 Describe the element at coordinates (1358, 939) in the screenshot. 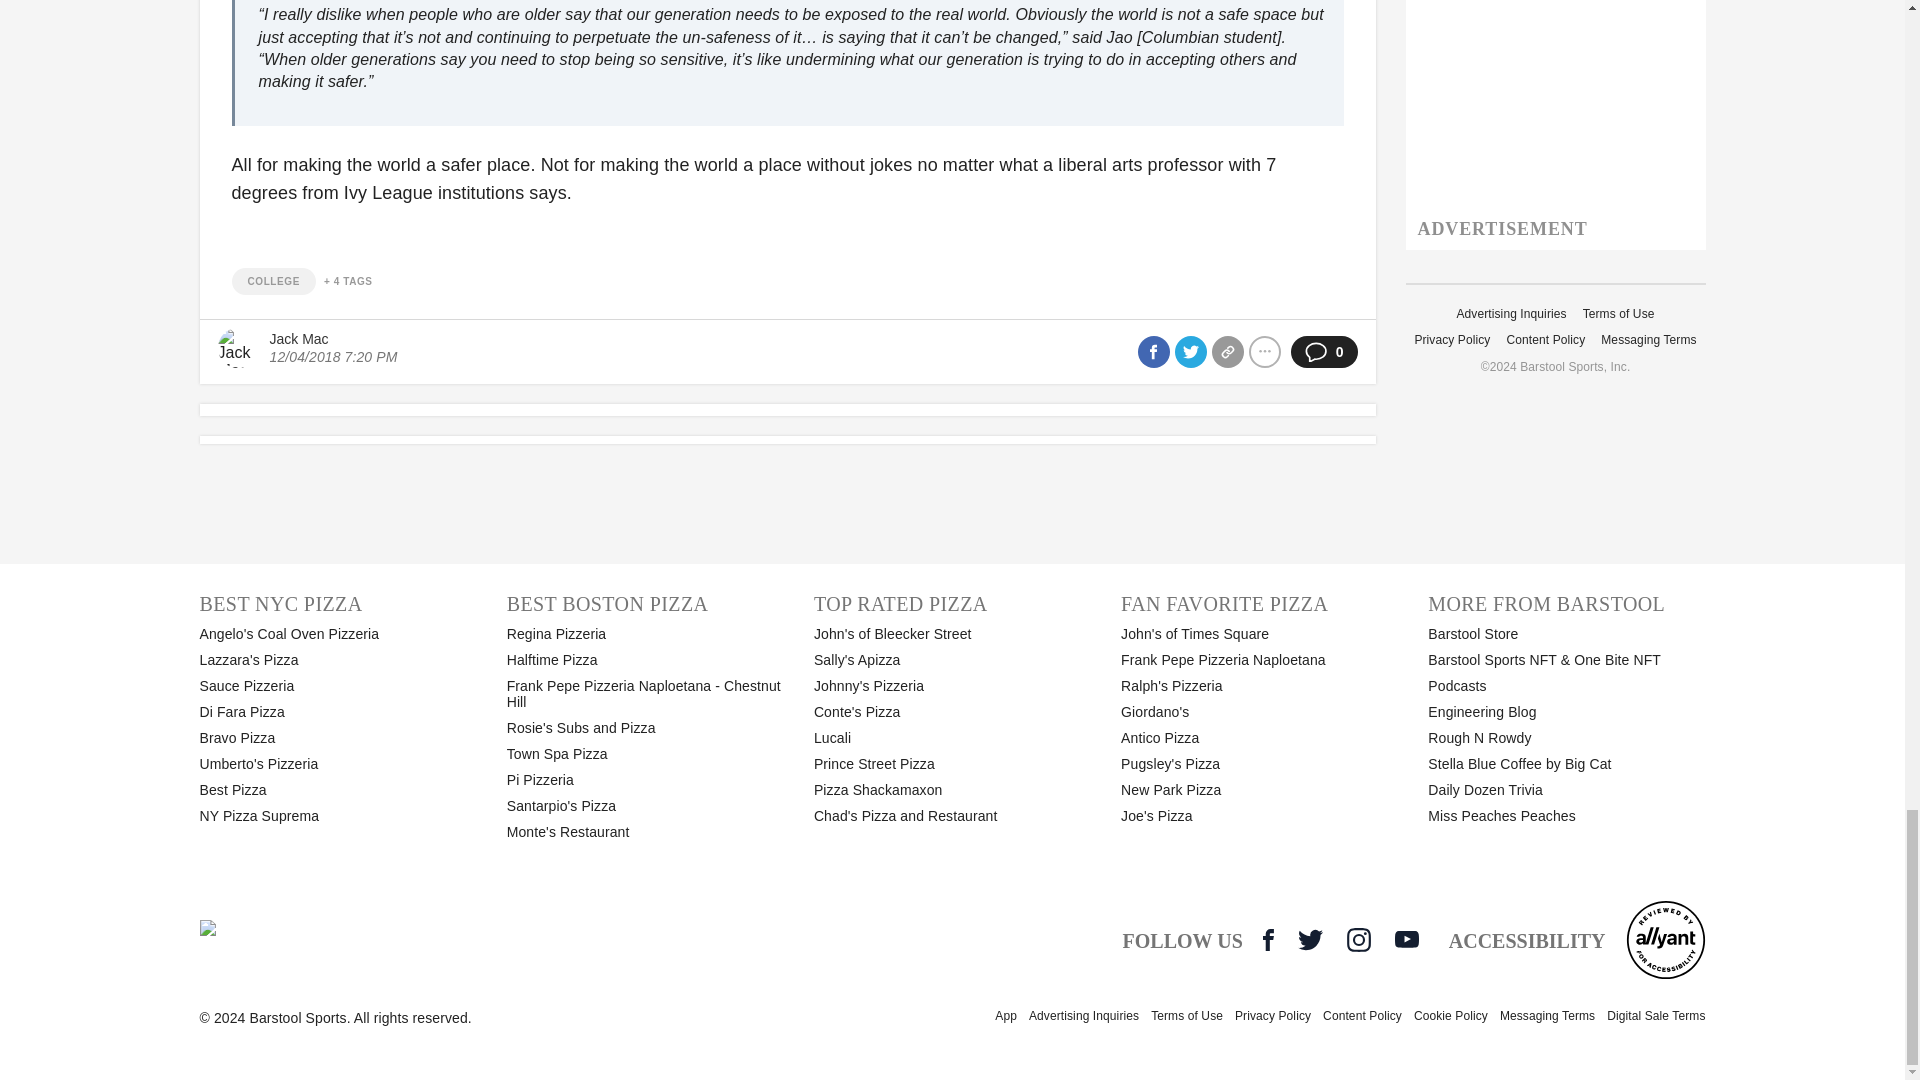

I see `Instagram Icon` at that location.